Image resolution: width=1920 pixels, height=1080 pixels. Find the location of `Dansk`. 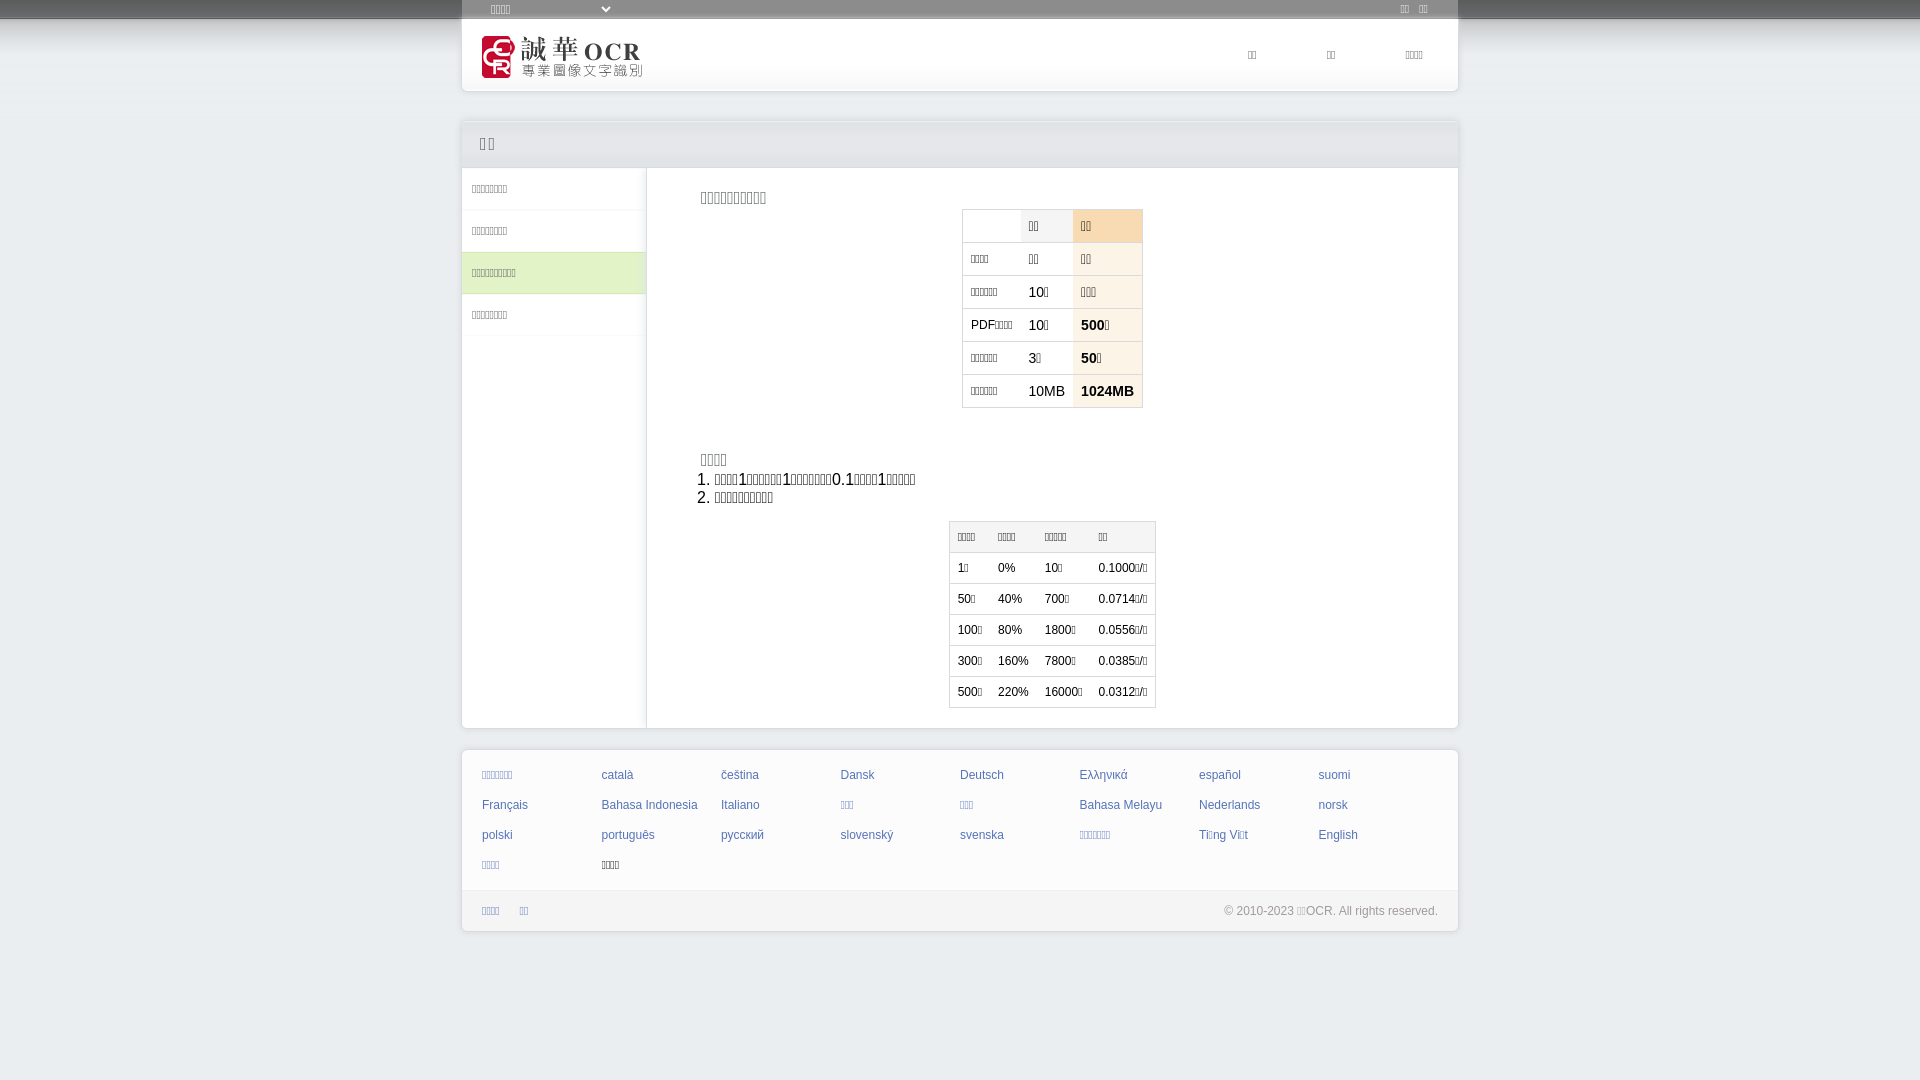

Dansk is located at coordinates (857, 775).